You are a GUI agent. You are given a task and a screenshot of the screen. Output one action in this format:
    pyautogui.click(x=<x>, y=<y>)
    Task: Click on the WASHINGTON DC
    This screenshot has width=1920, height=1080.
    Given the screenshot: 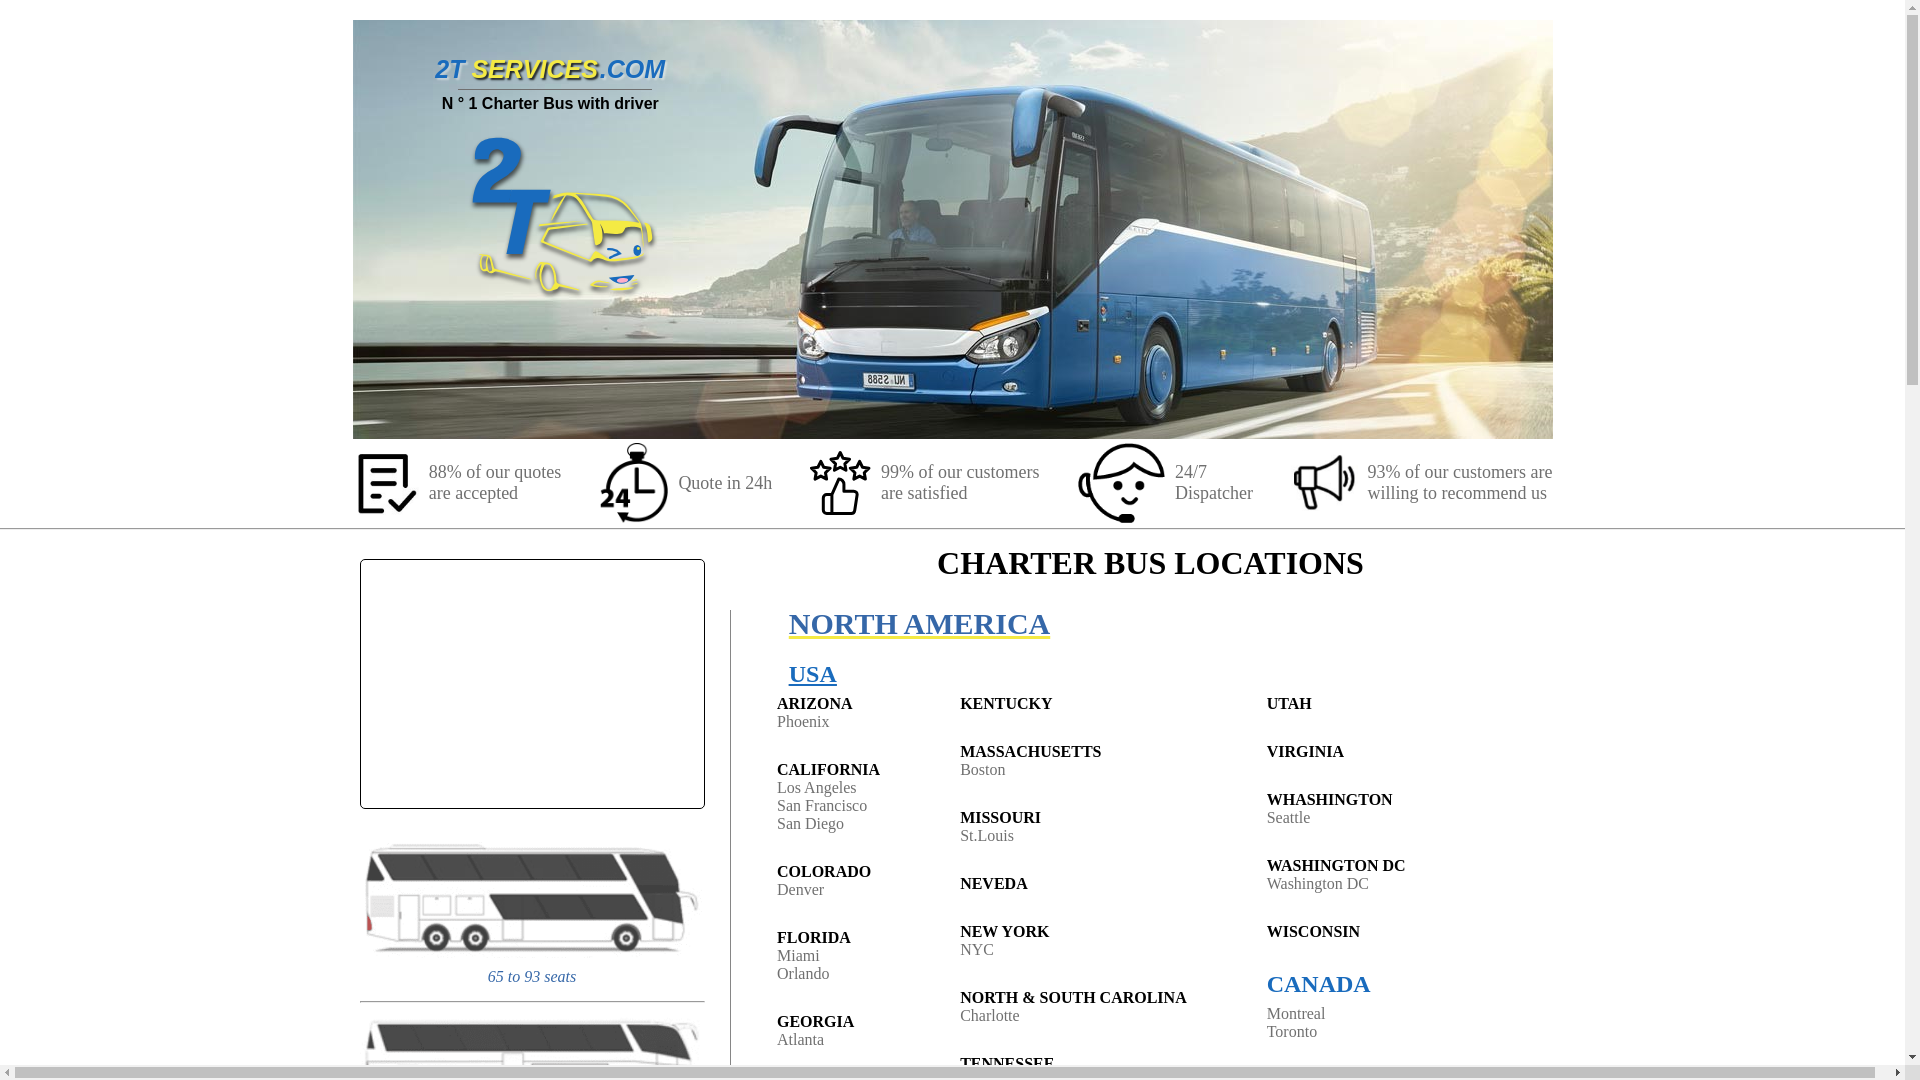 What is the action you would take?
    pyautogui.click(x=1336, y=866)
    